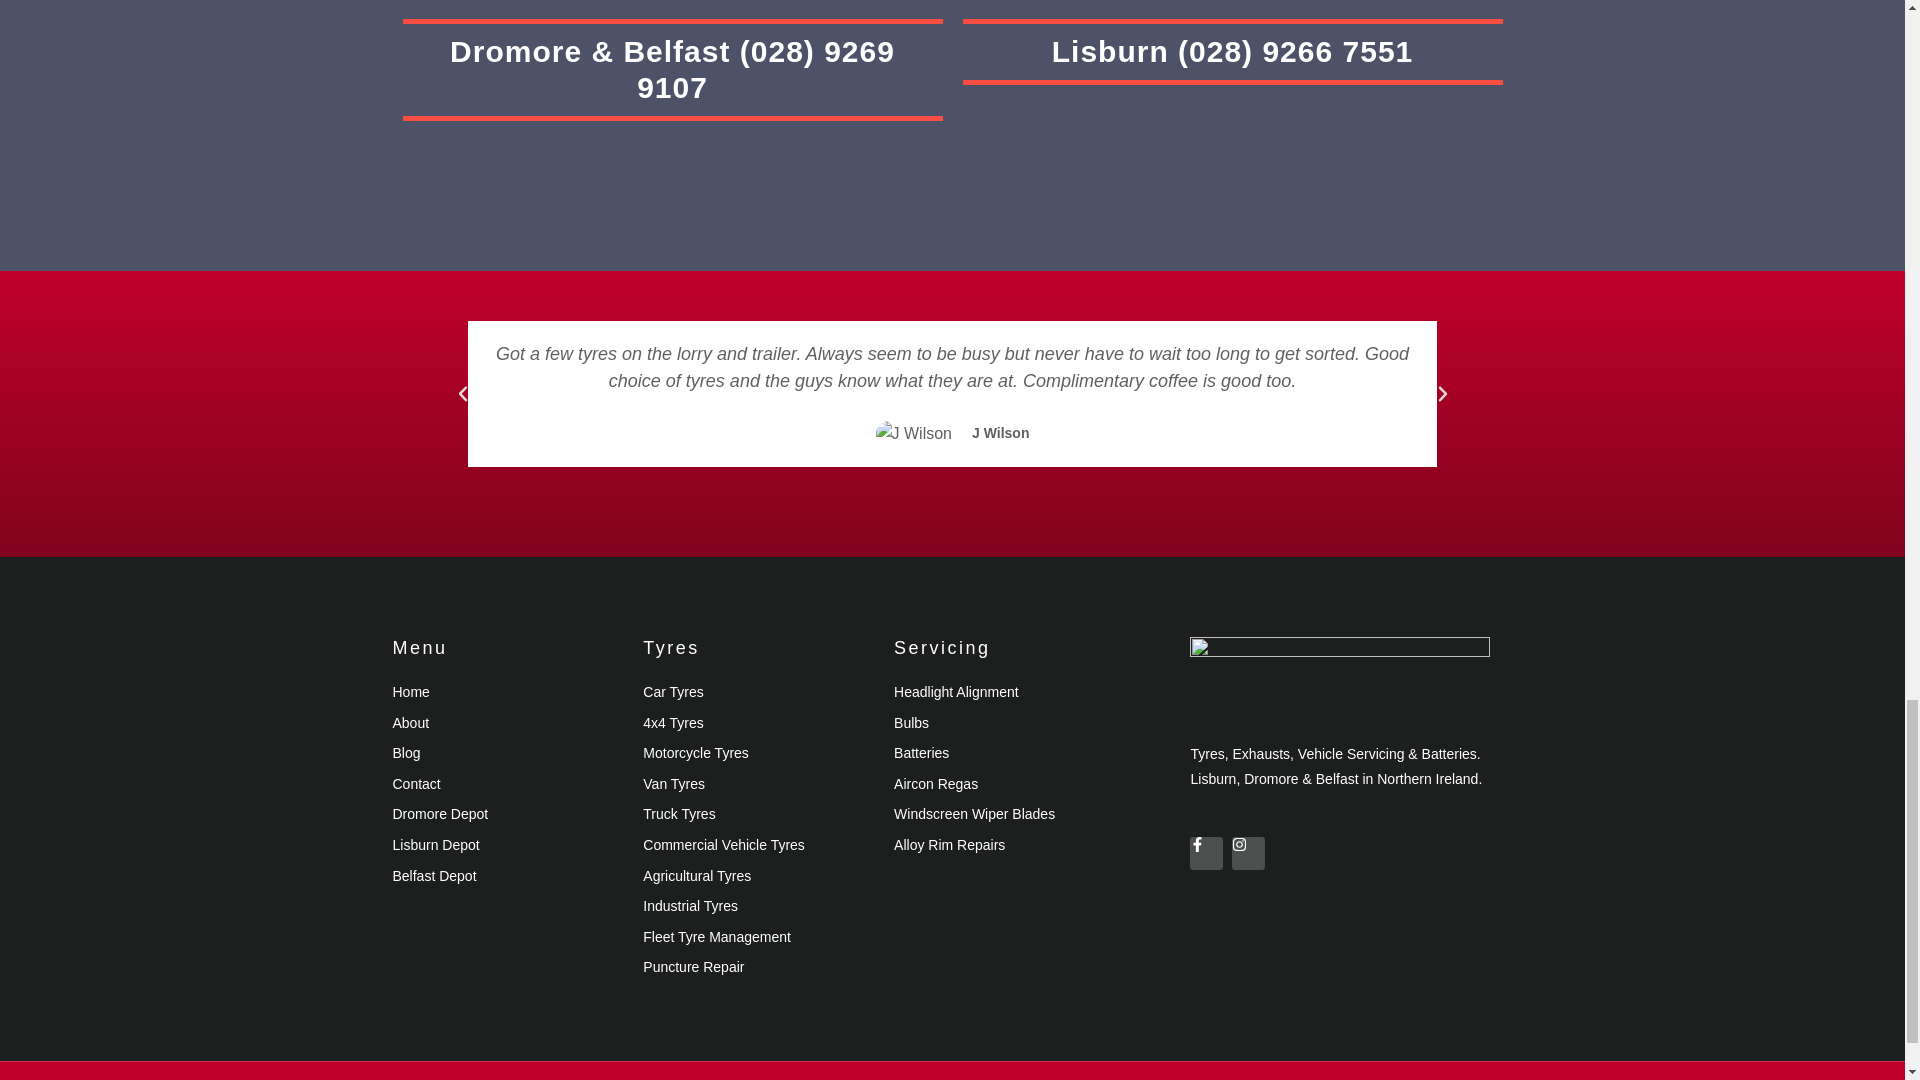 The width and height of the screenshot is (1920, 1080). I want to click on Blog, so click(506, 753).